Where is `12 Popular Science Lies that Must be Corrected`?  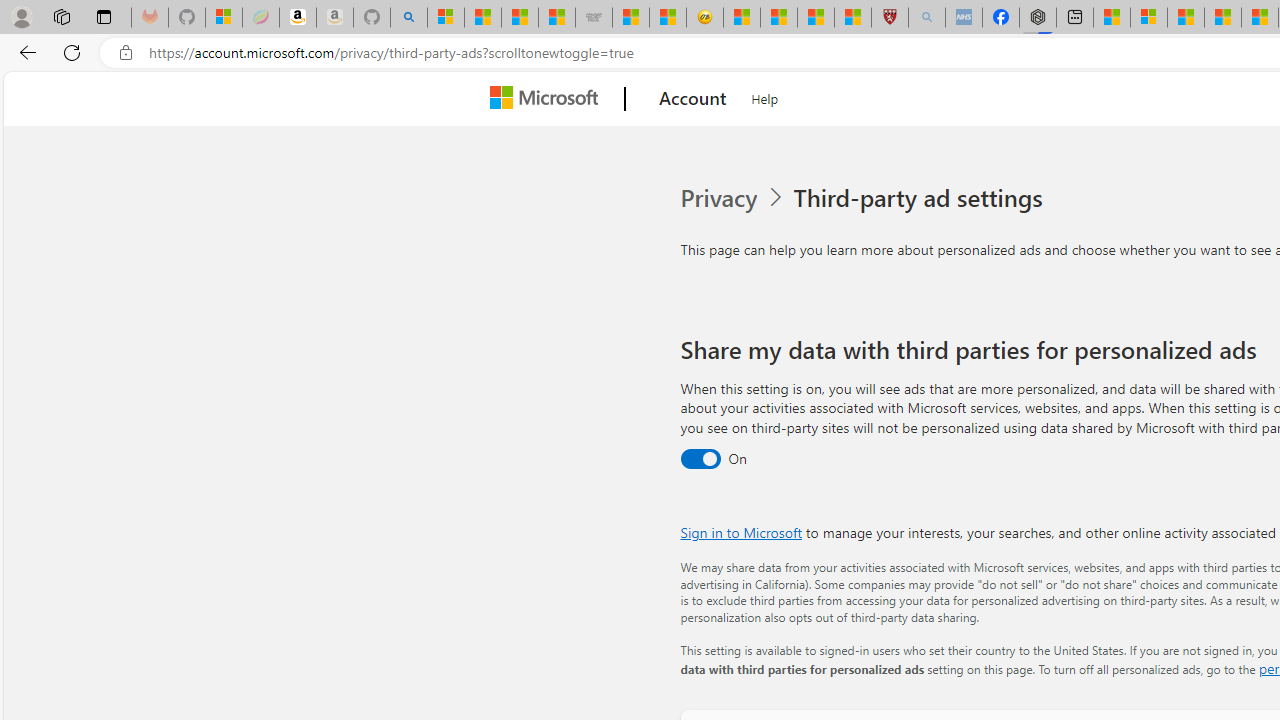 12 Popular Science Lies that Must be Corrected is located at coordinates (852, 18).